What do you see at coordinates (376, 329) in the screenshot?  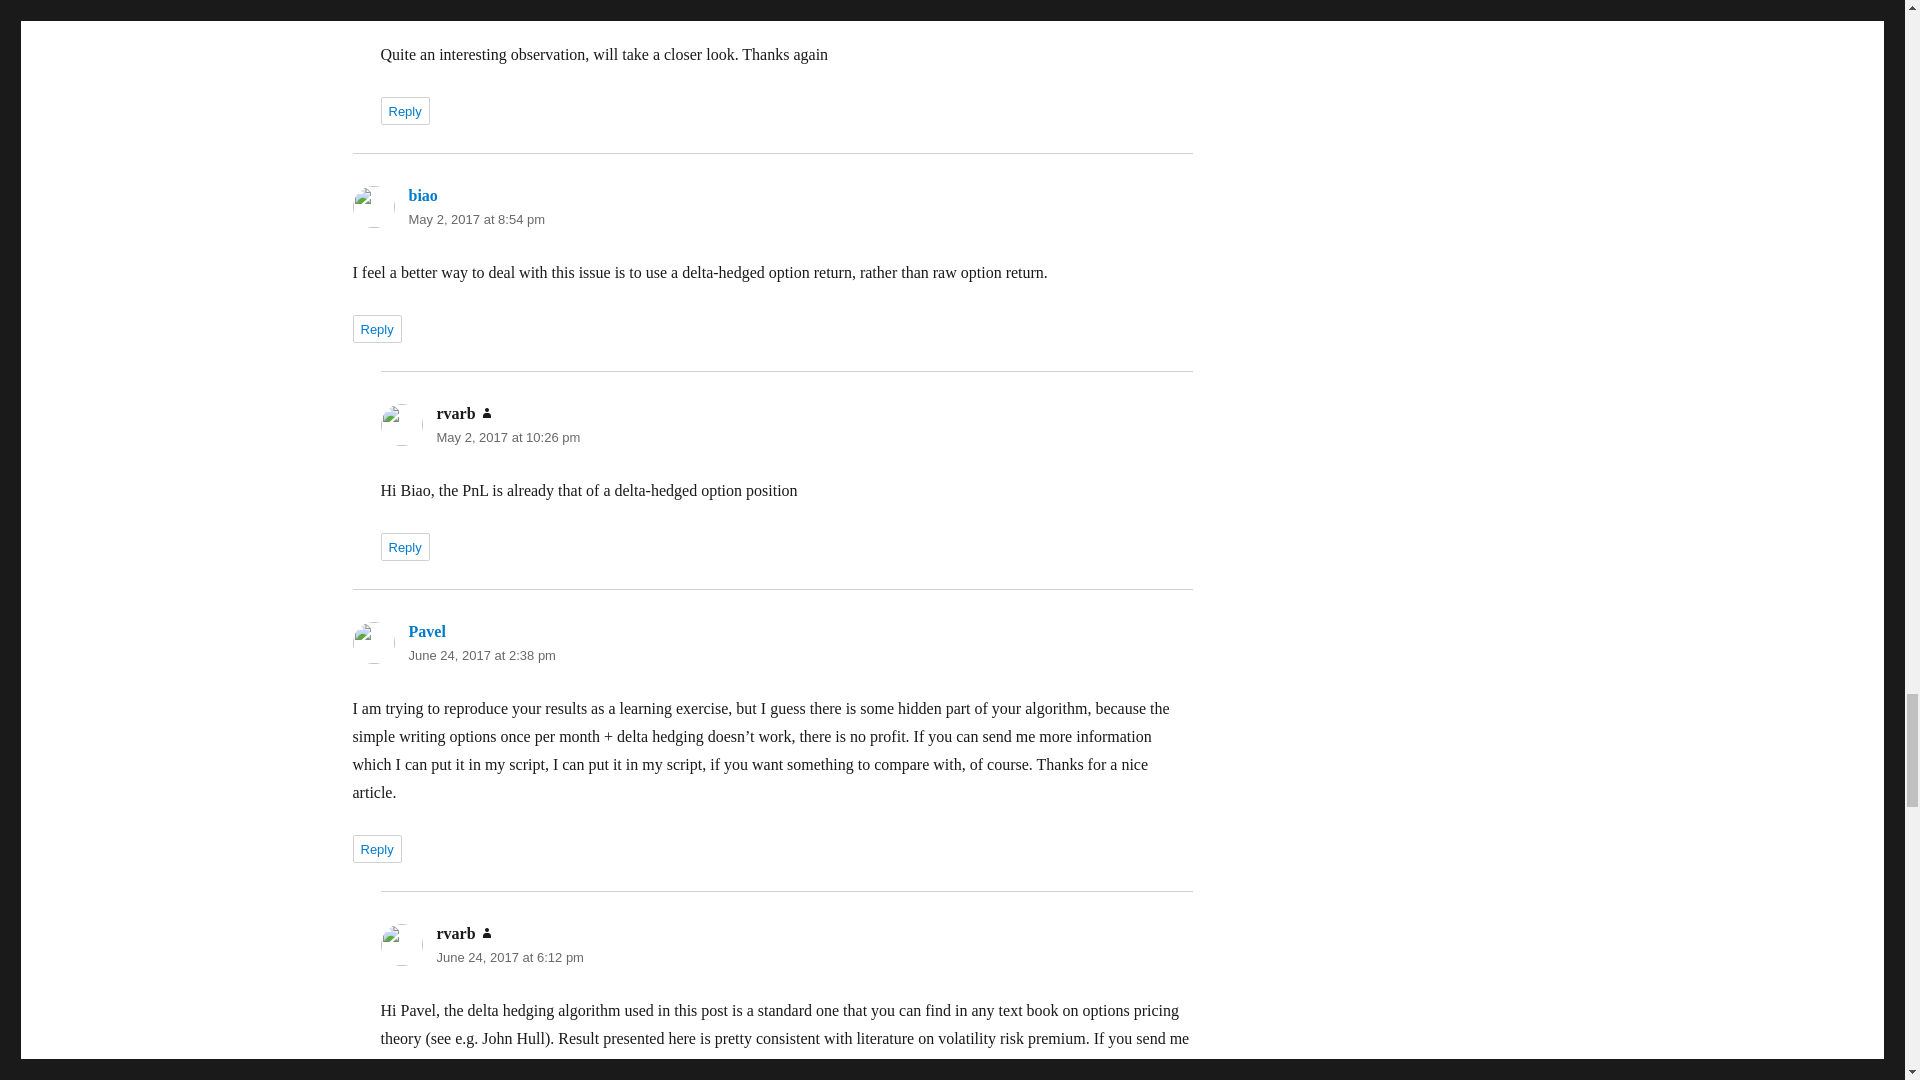 I see `Reply` at bounding box center [376, 329].